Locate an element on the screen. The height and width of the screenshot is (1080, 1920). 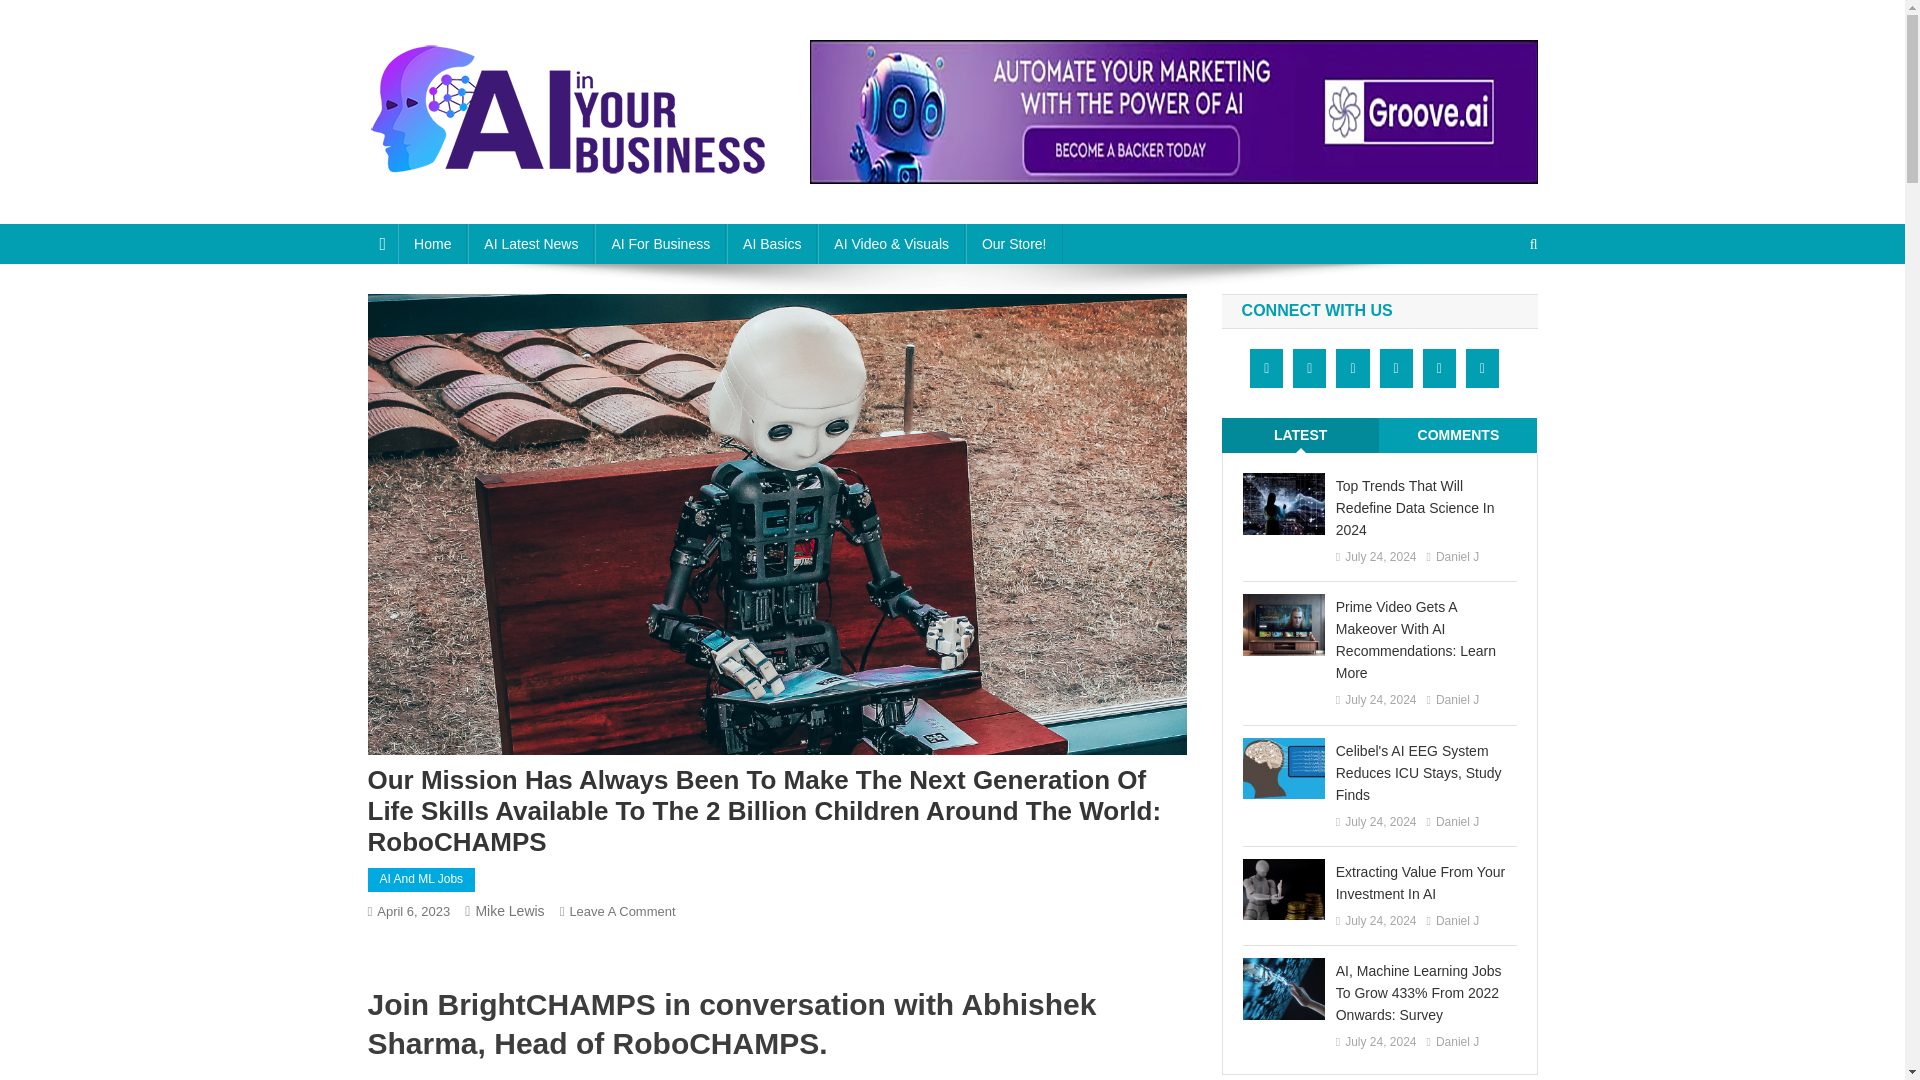
AI Latest News is located at coordinates (530, 243).